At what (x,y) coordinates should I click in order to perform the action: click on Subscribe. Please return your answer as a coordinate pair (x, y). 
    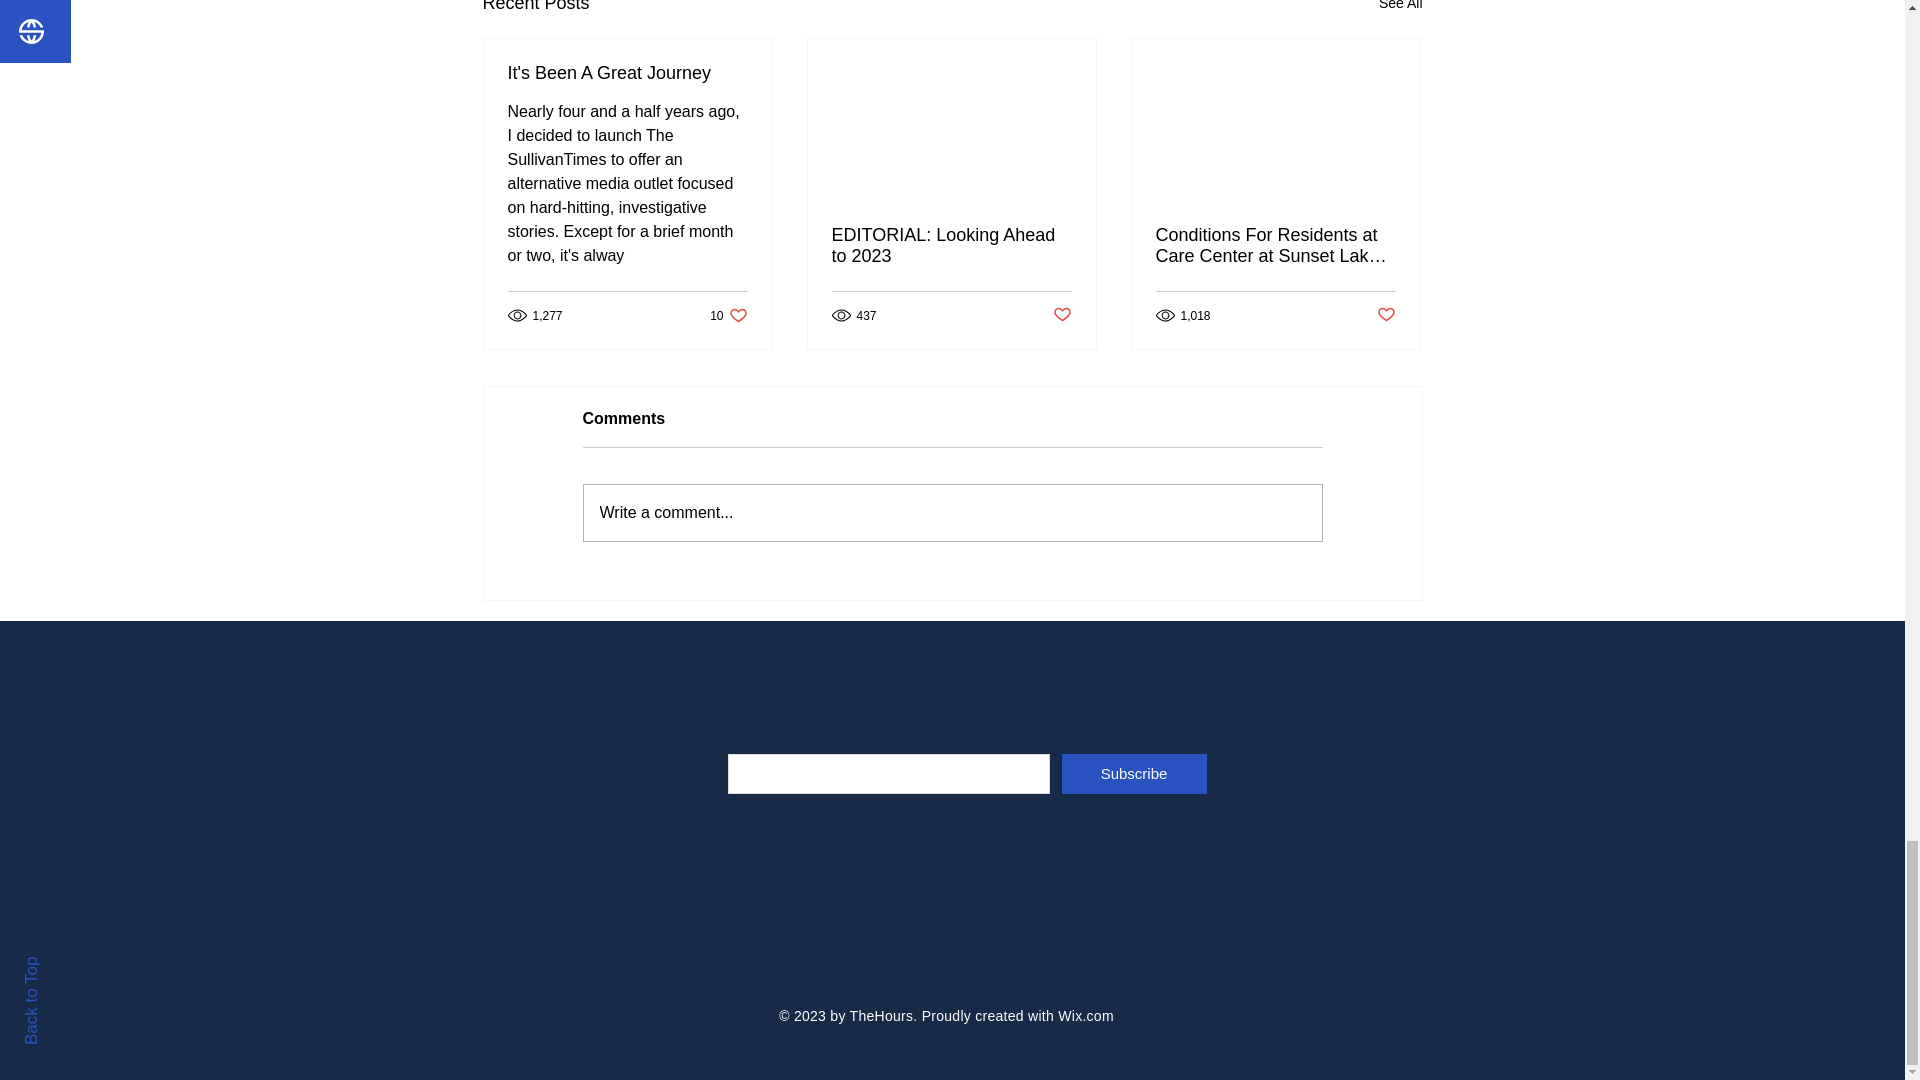
    Looking at the image, I should click on (1134, 773).